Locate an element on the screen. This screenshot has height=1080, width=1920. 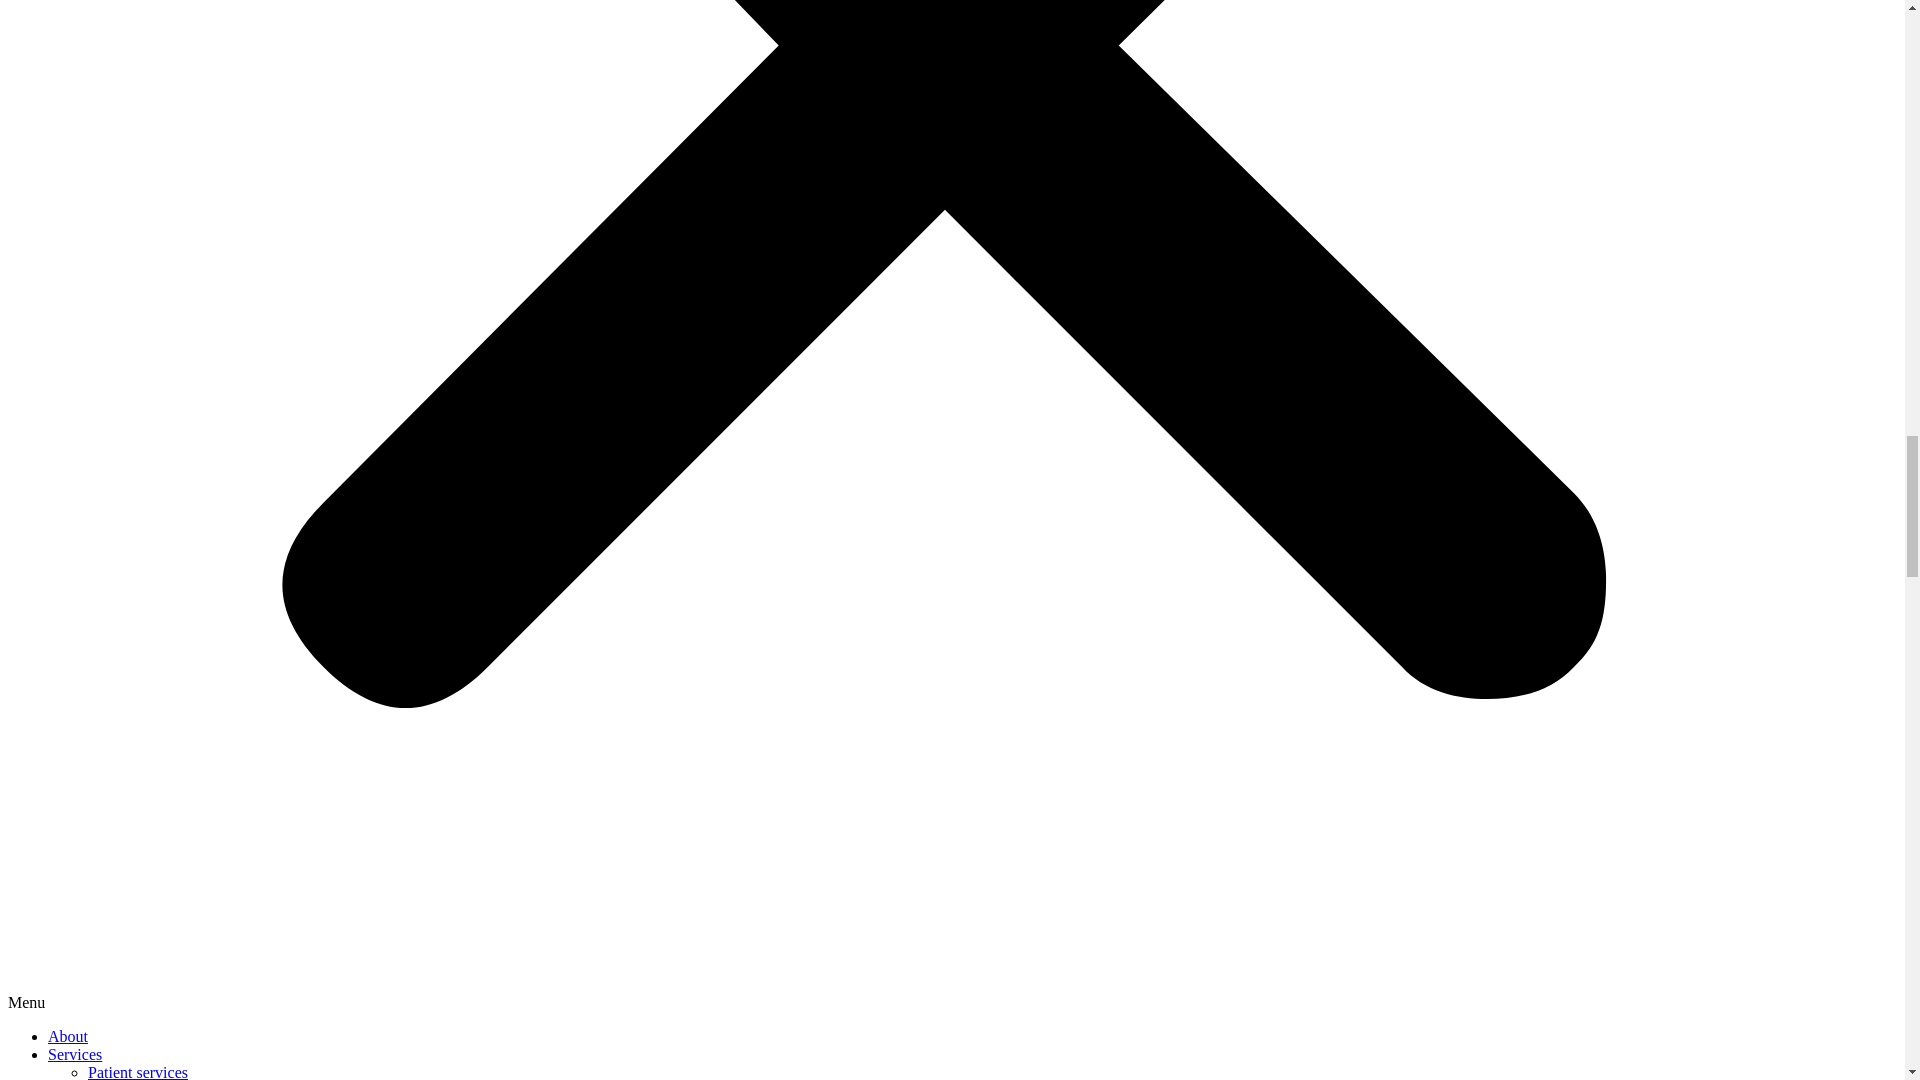
Services is located at coordinates (74, 1054).